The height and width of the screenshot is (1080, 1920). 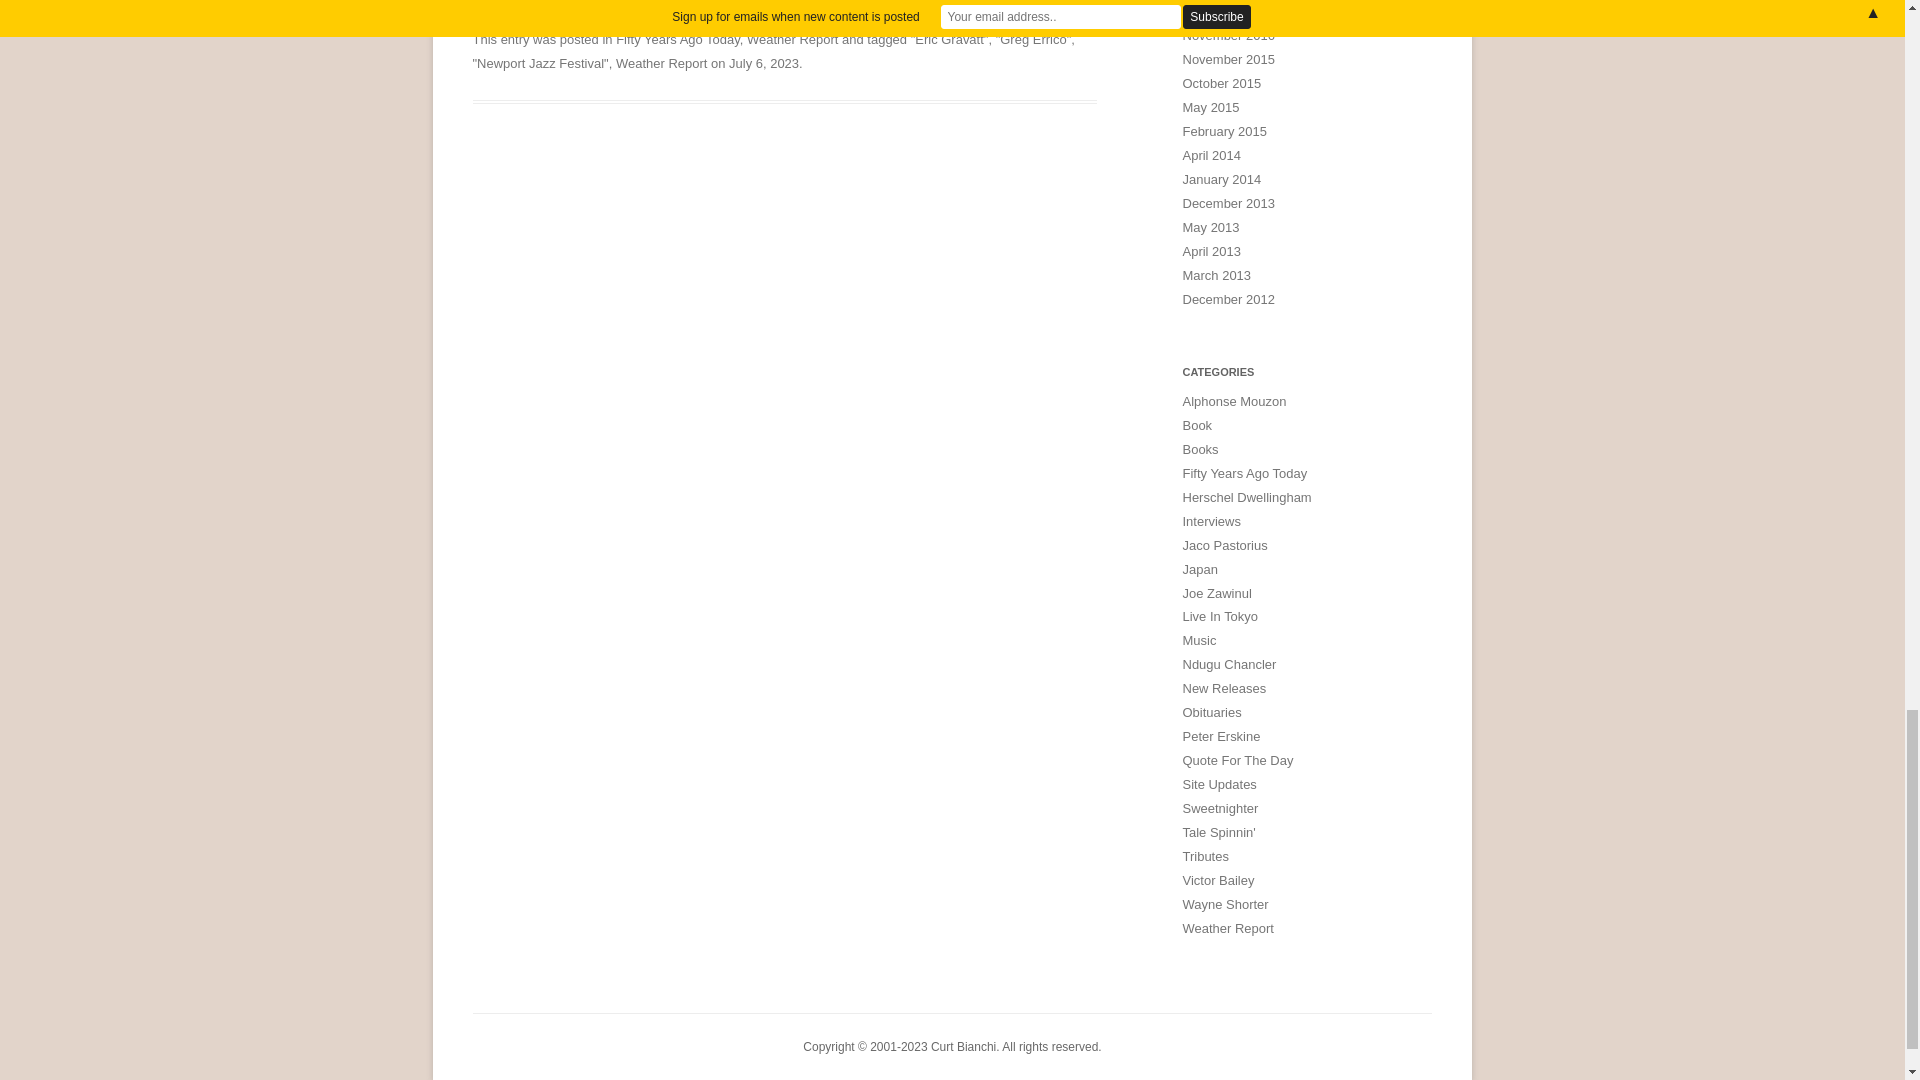 What do you see at coordinates (764, 64) in the screenshot?
I see `July 6, 2023` at bounding box center [764, 64].